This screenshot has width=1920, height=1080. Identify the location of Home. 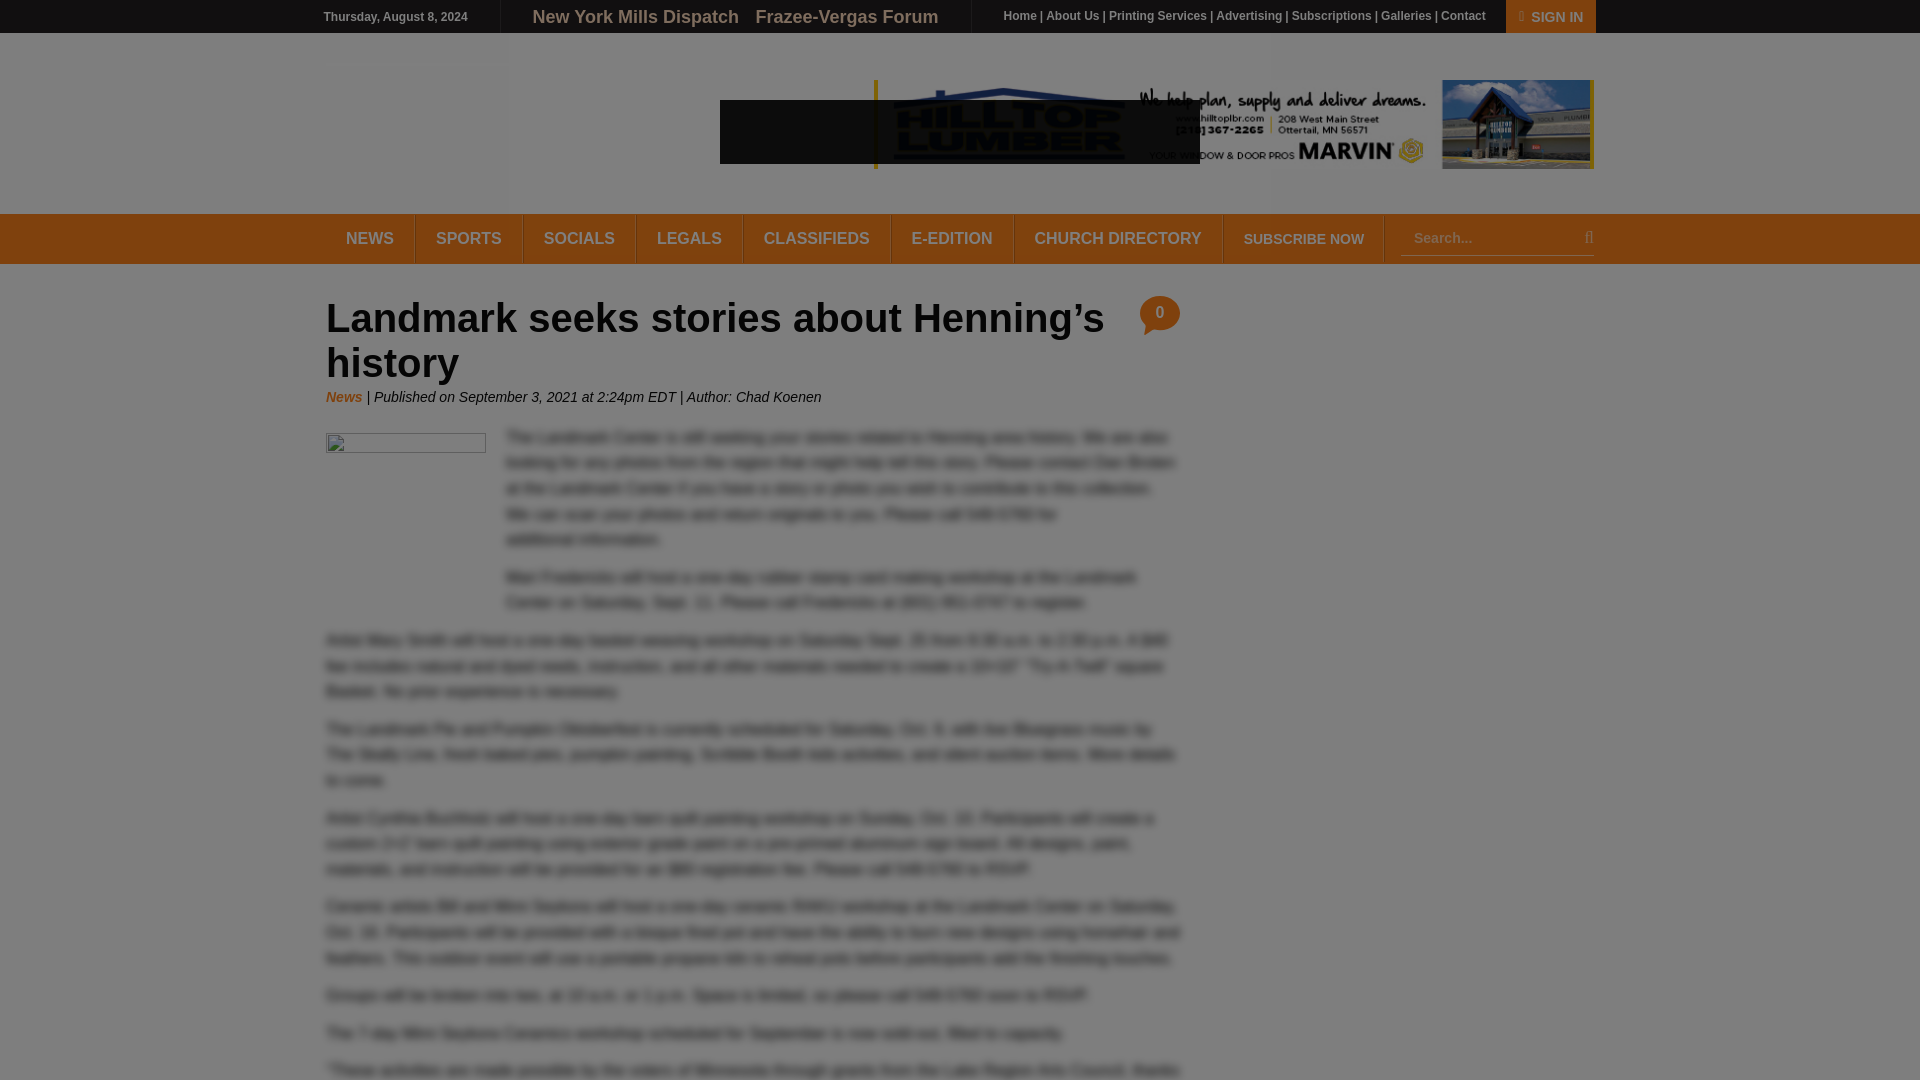
(1020, 15).